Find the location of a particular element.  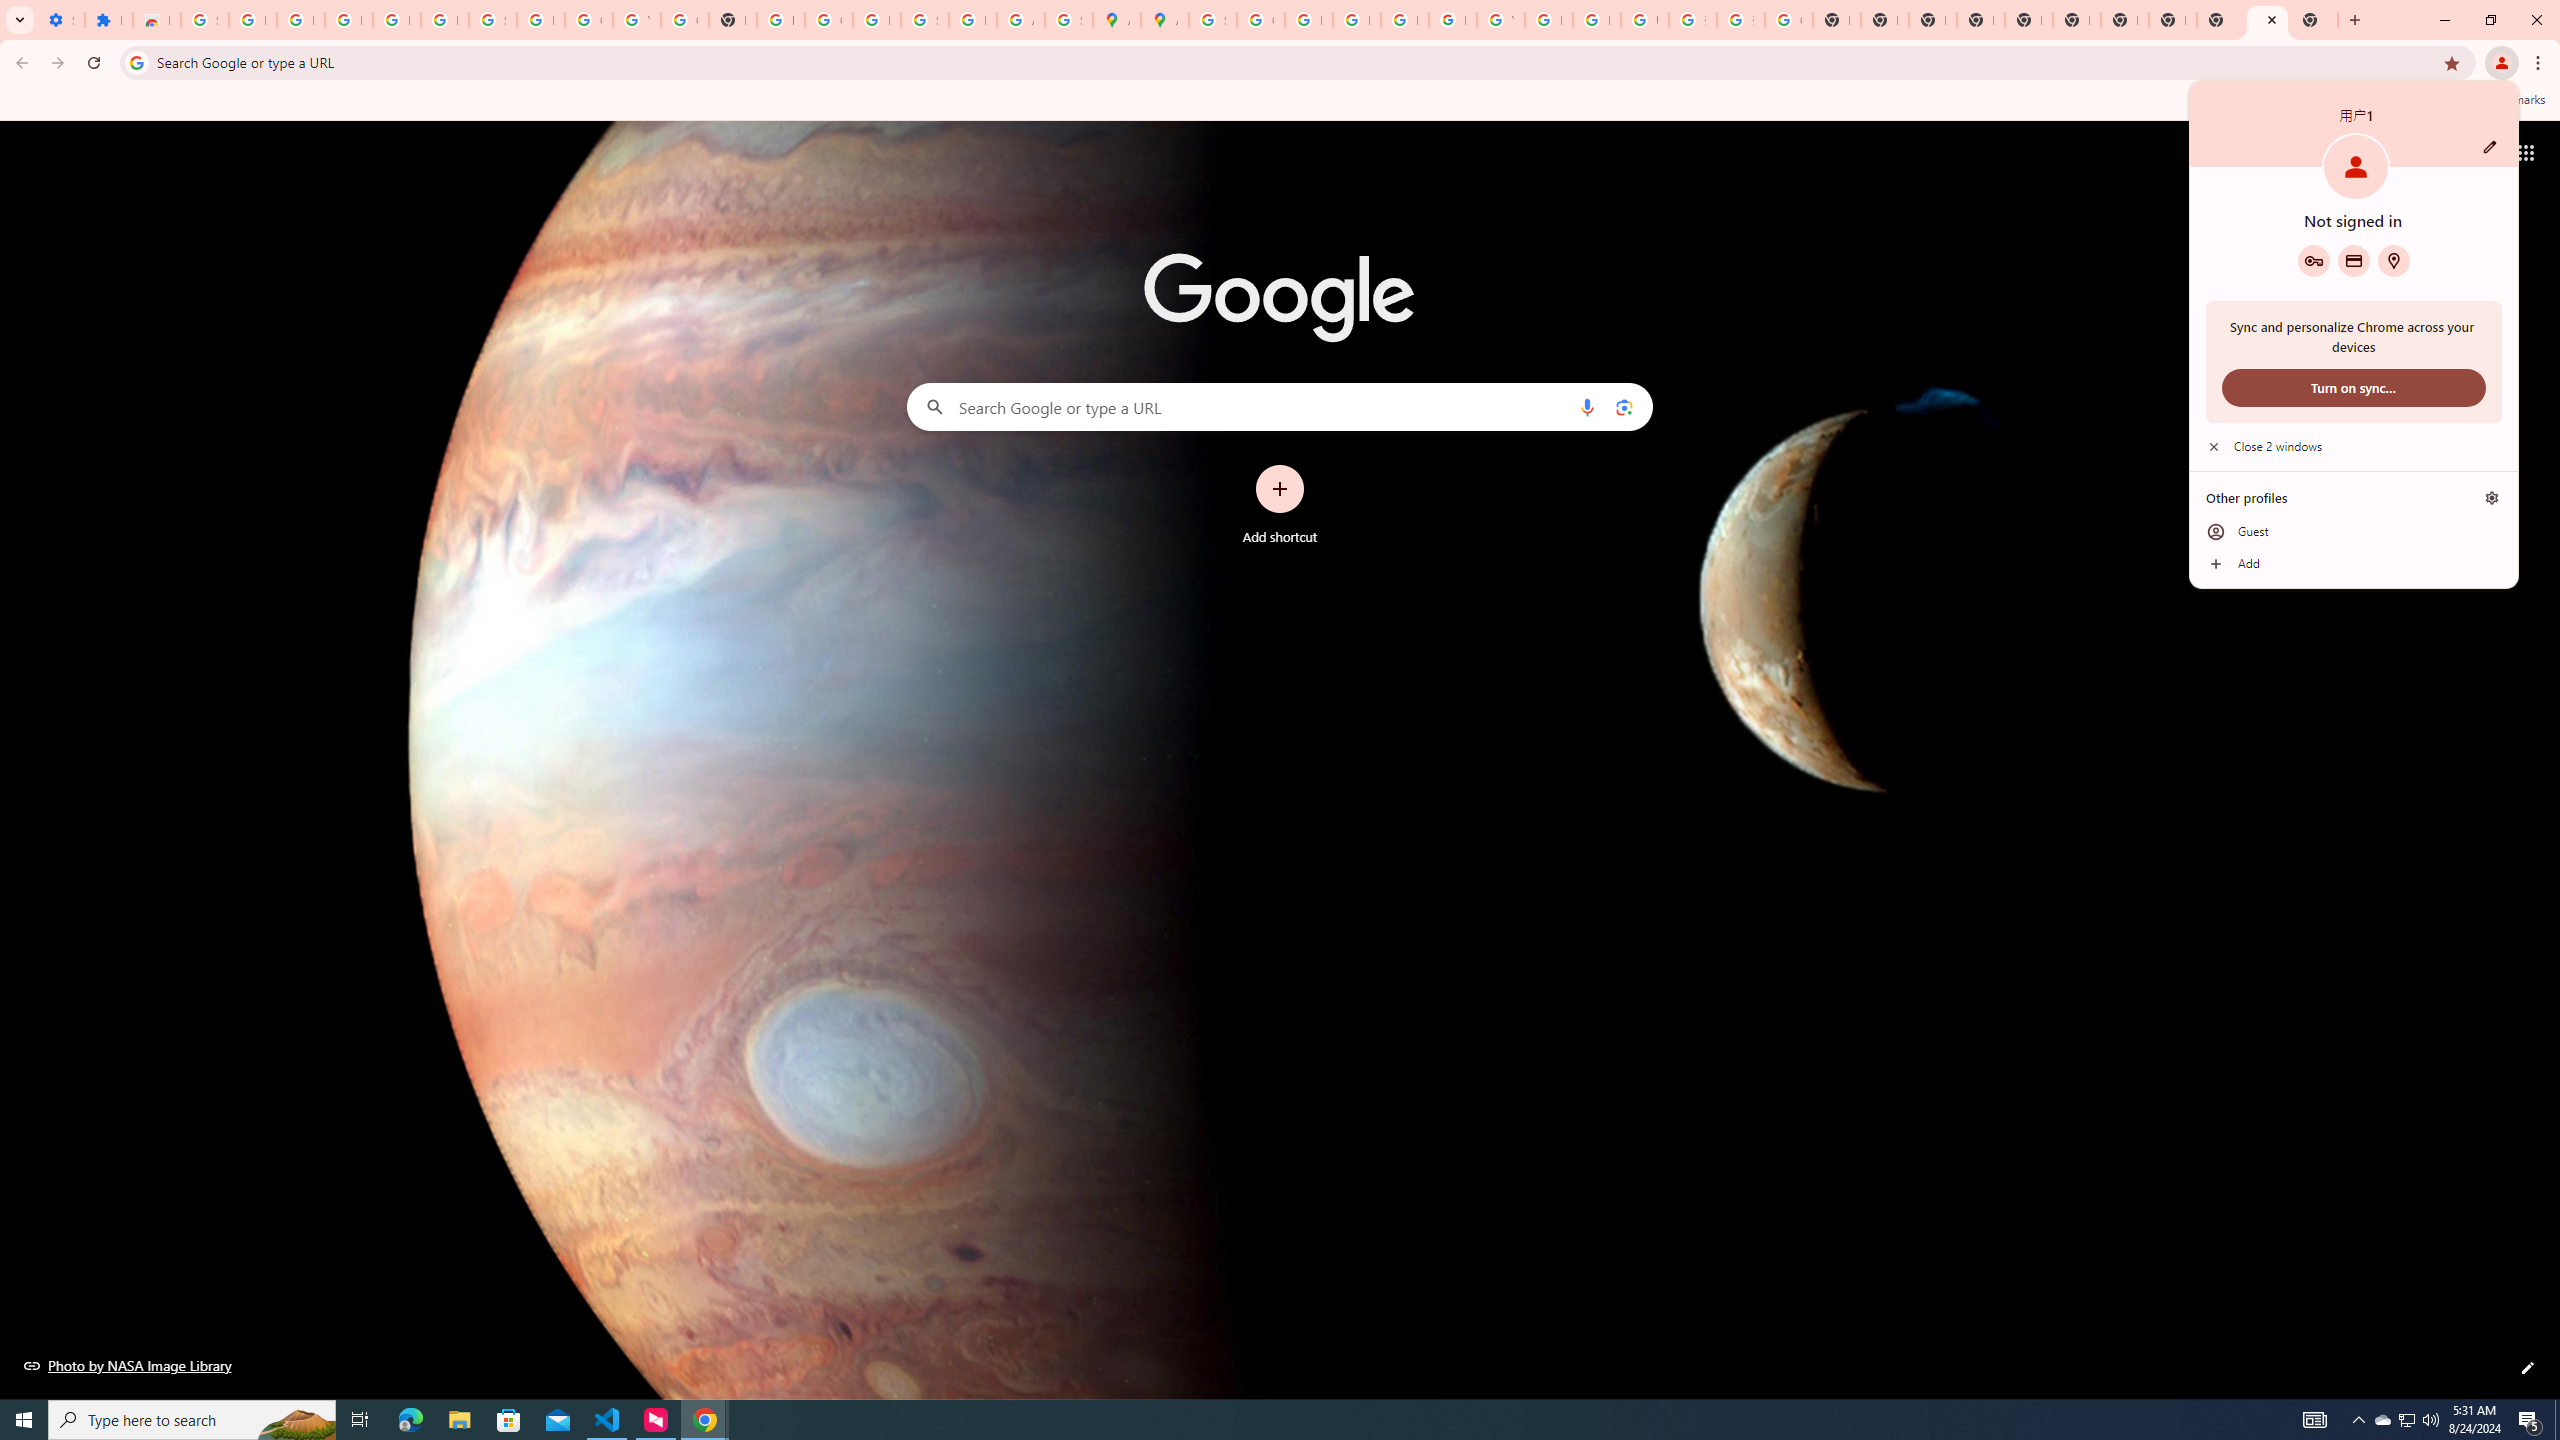

Close 2 windows is located at coordinates (2354, 446).